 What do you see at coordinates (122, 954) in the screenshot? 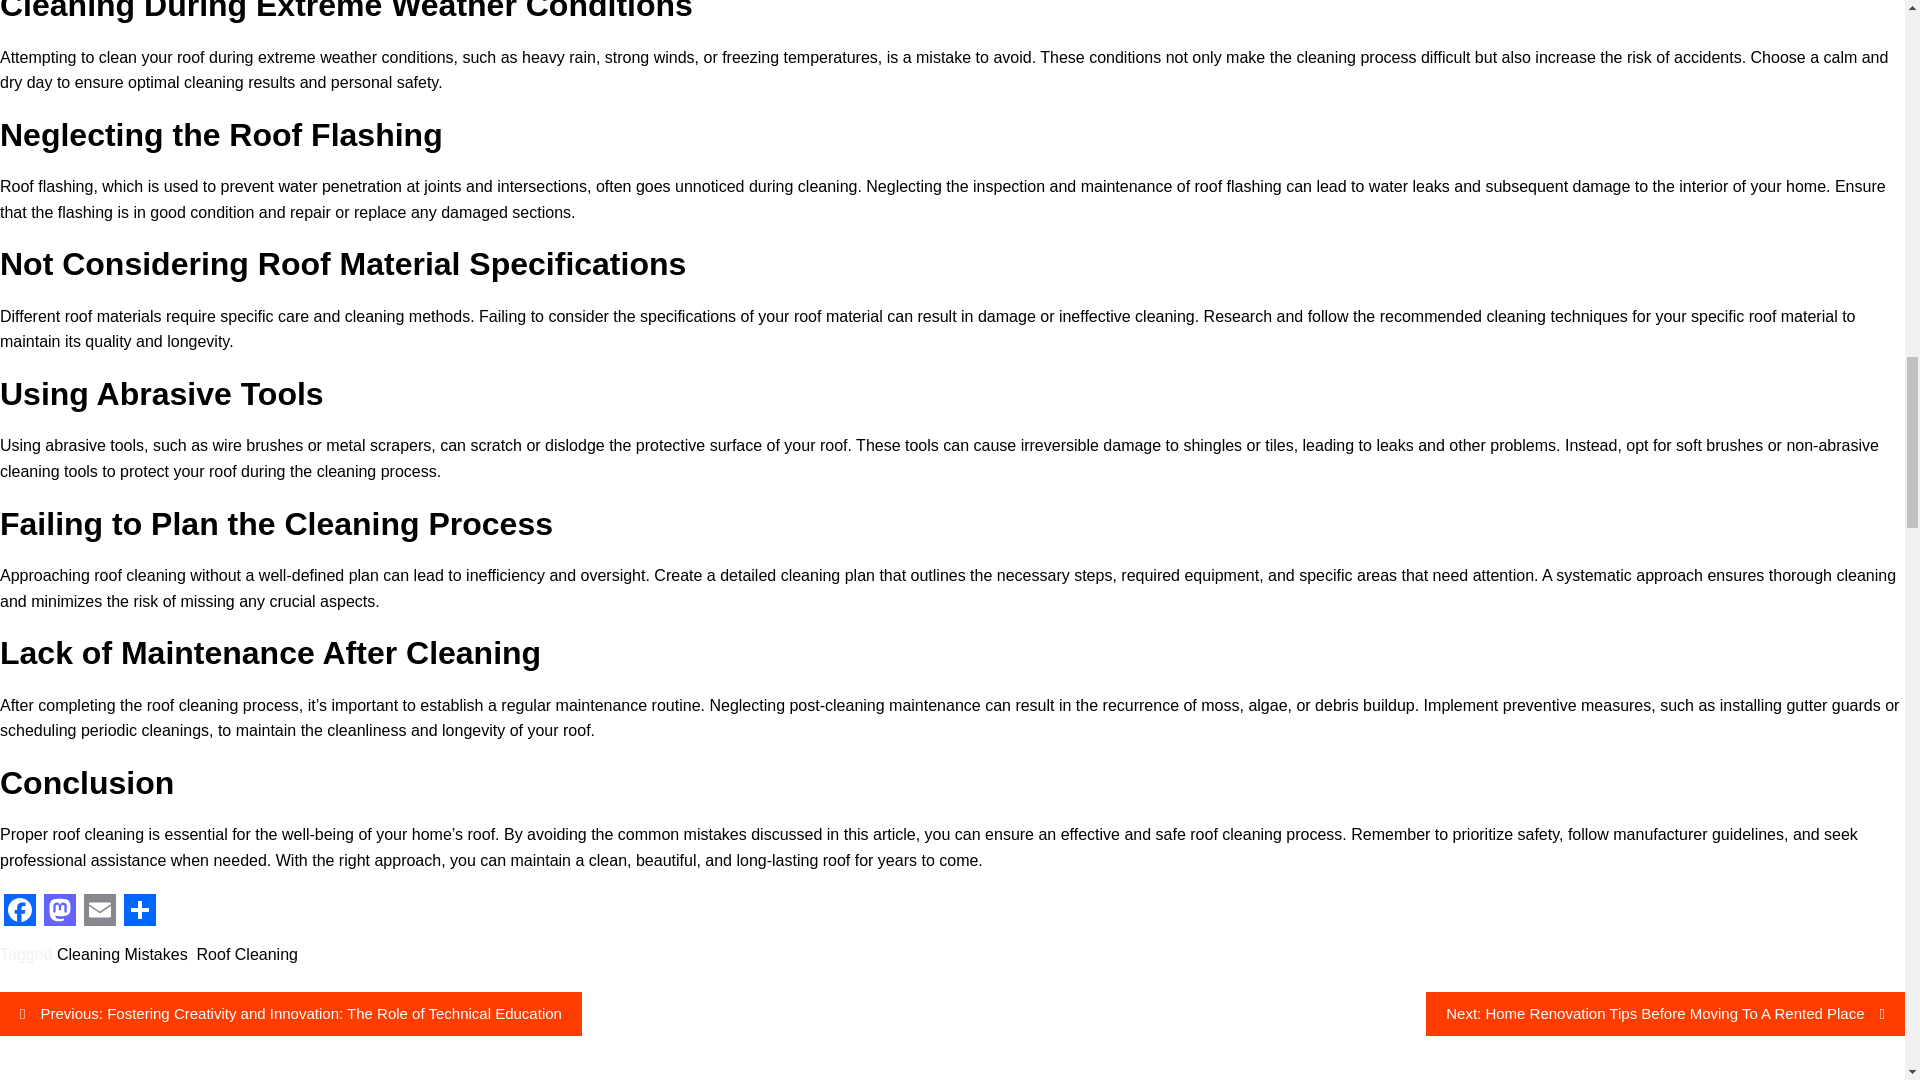
I see `Cleaning Mistakes` at bounding box center [122, 954].